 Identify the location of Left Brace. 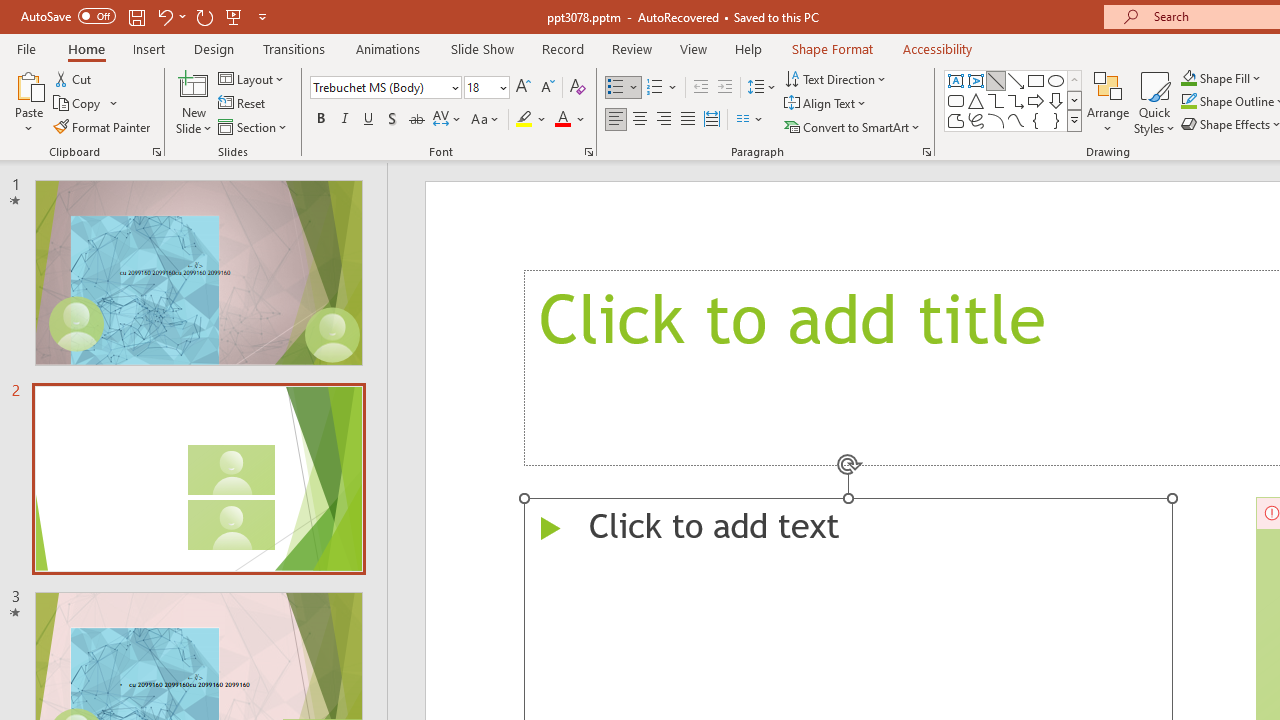
(1036, 120).